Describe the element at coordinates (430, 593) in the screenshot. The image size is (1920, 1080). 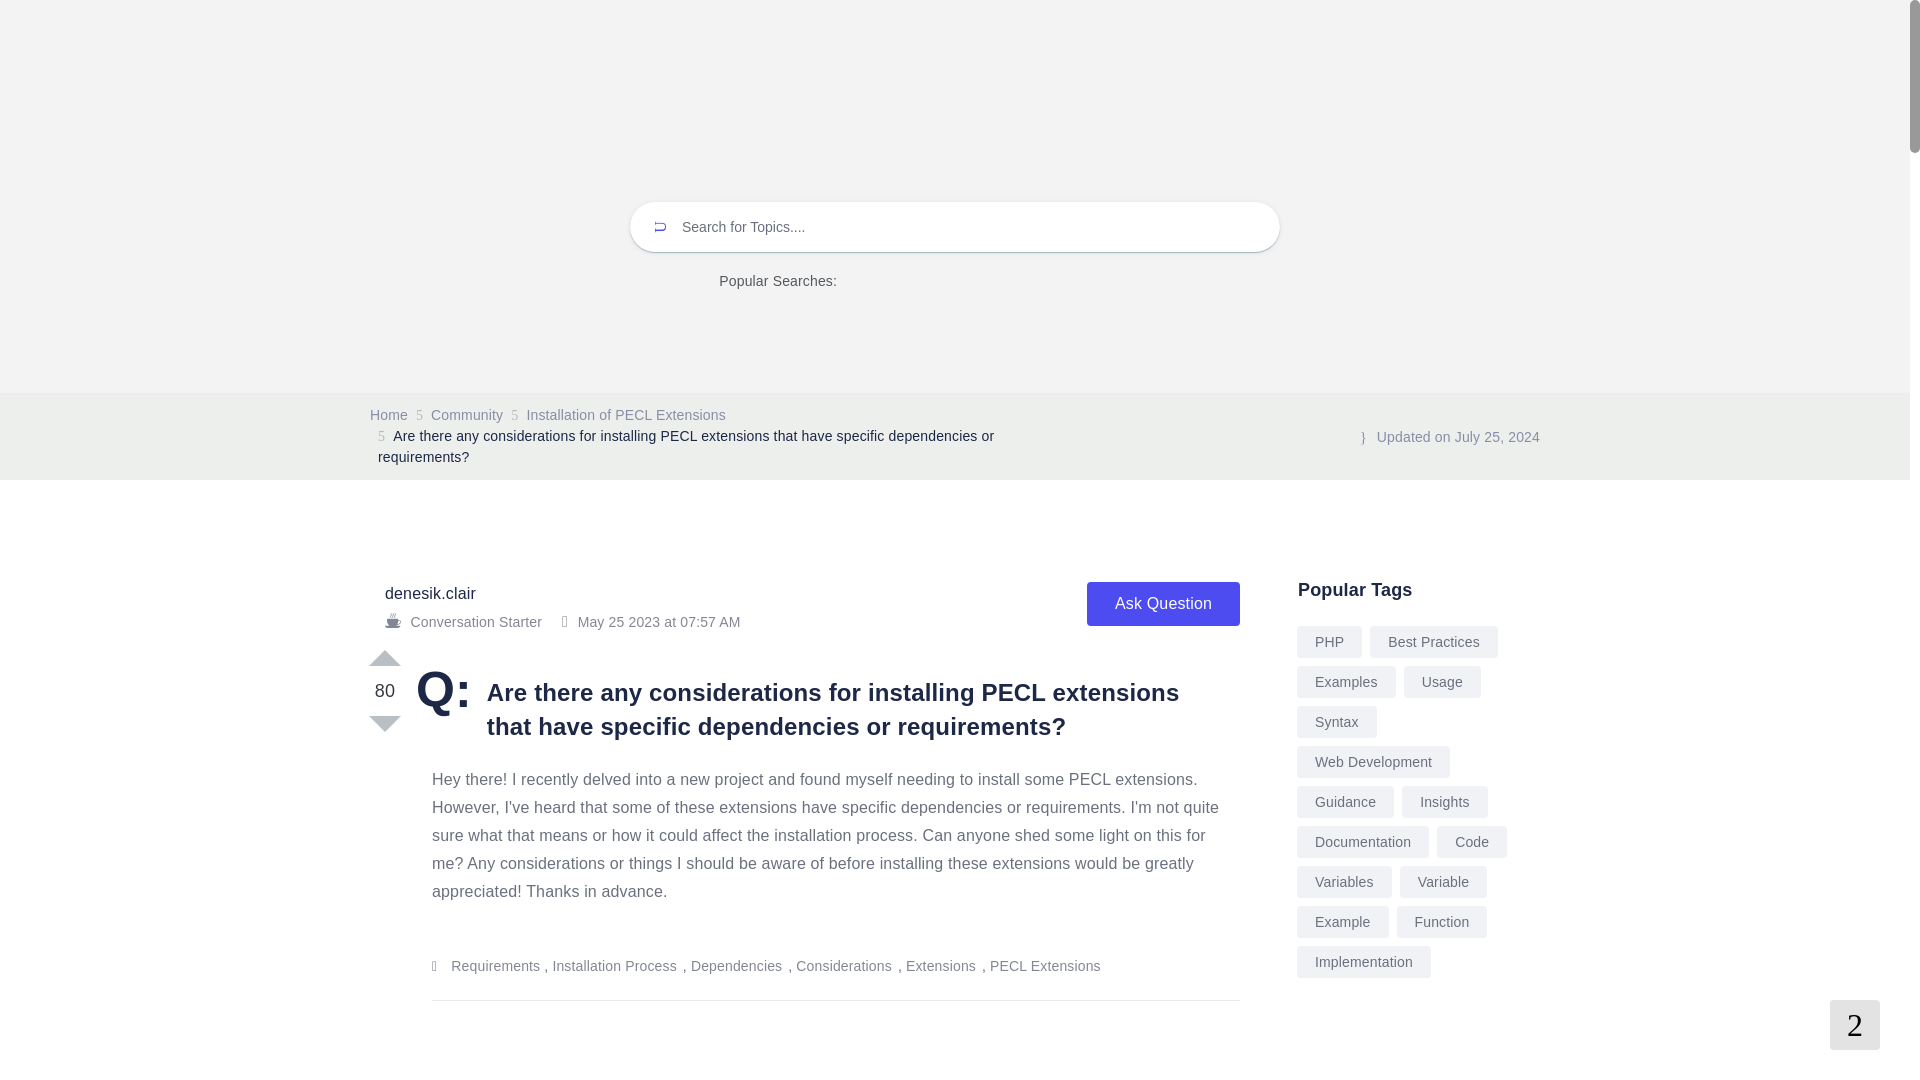
I see `denesik.clair` at that location.